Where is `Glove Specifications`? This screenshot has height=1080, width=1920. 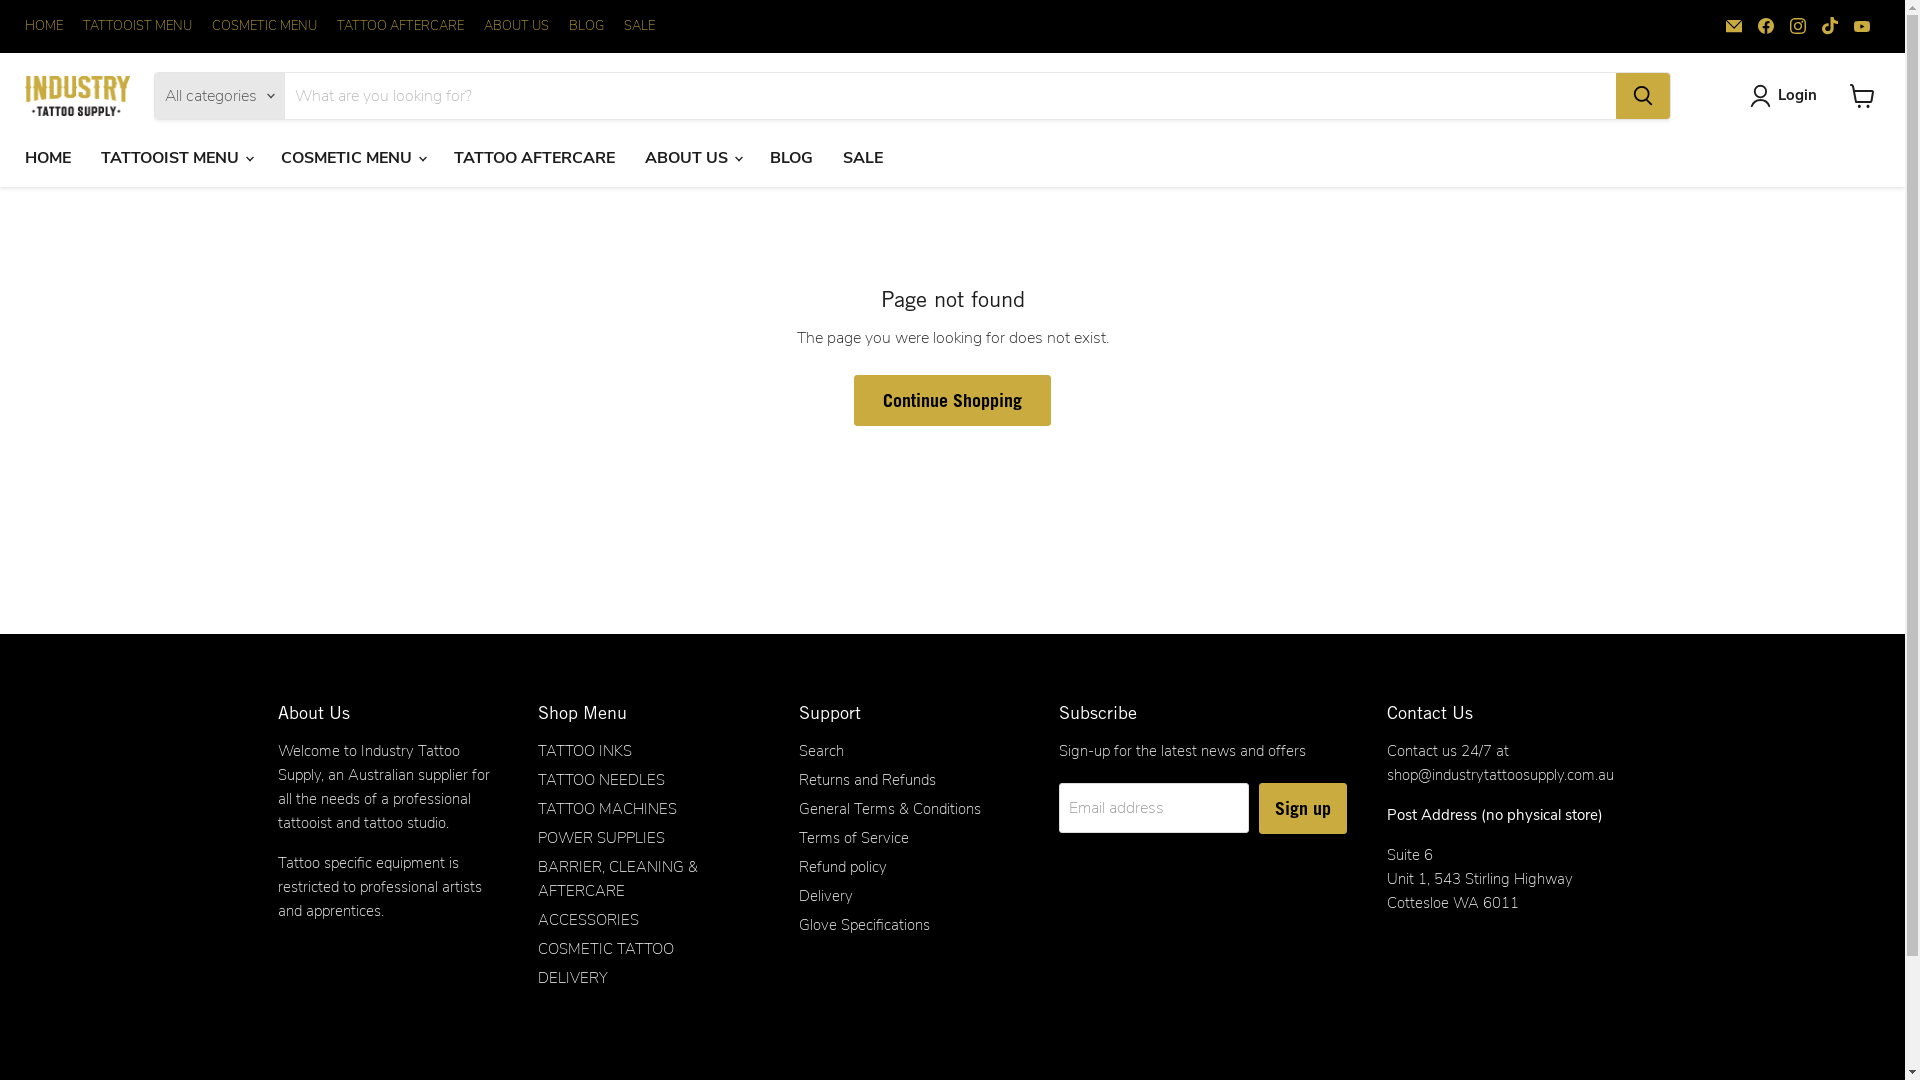
Glove Specifications is located at coordinates (864, 925).